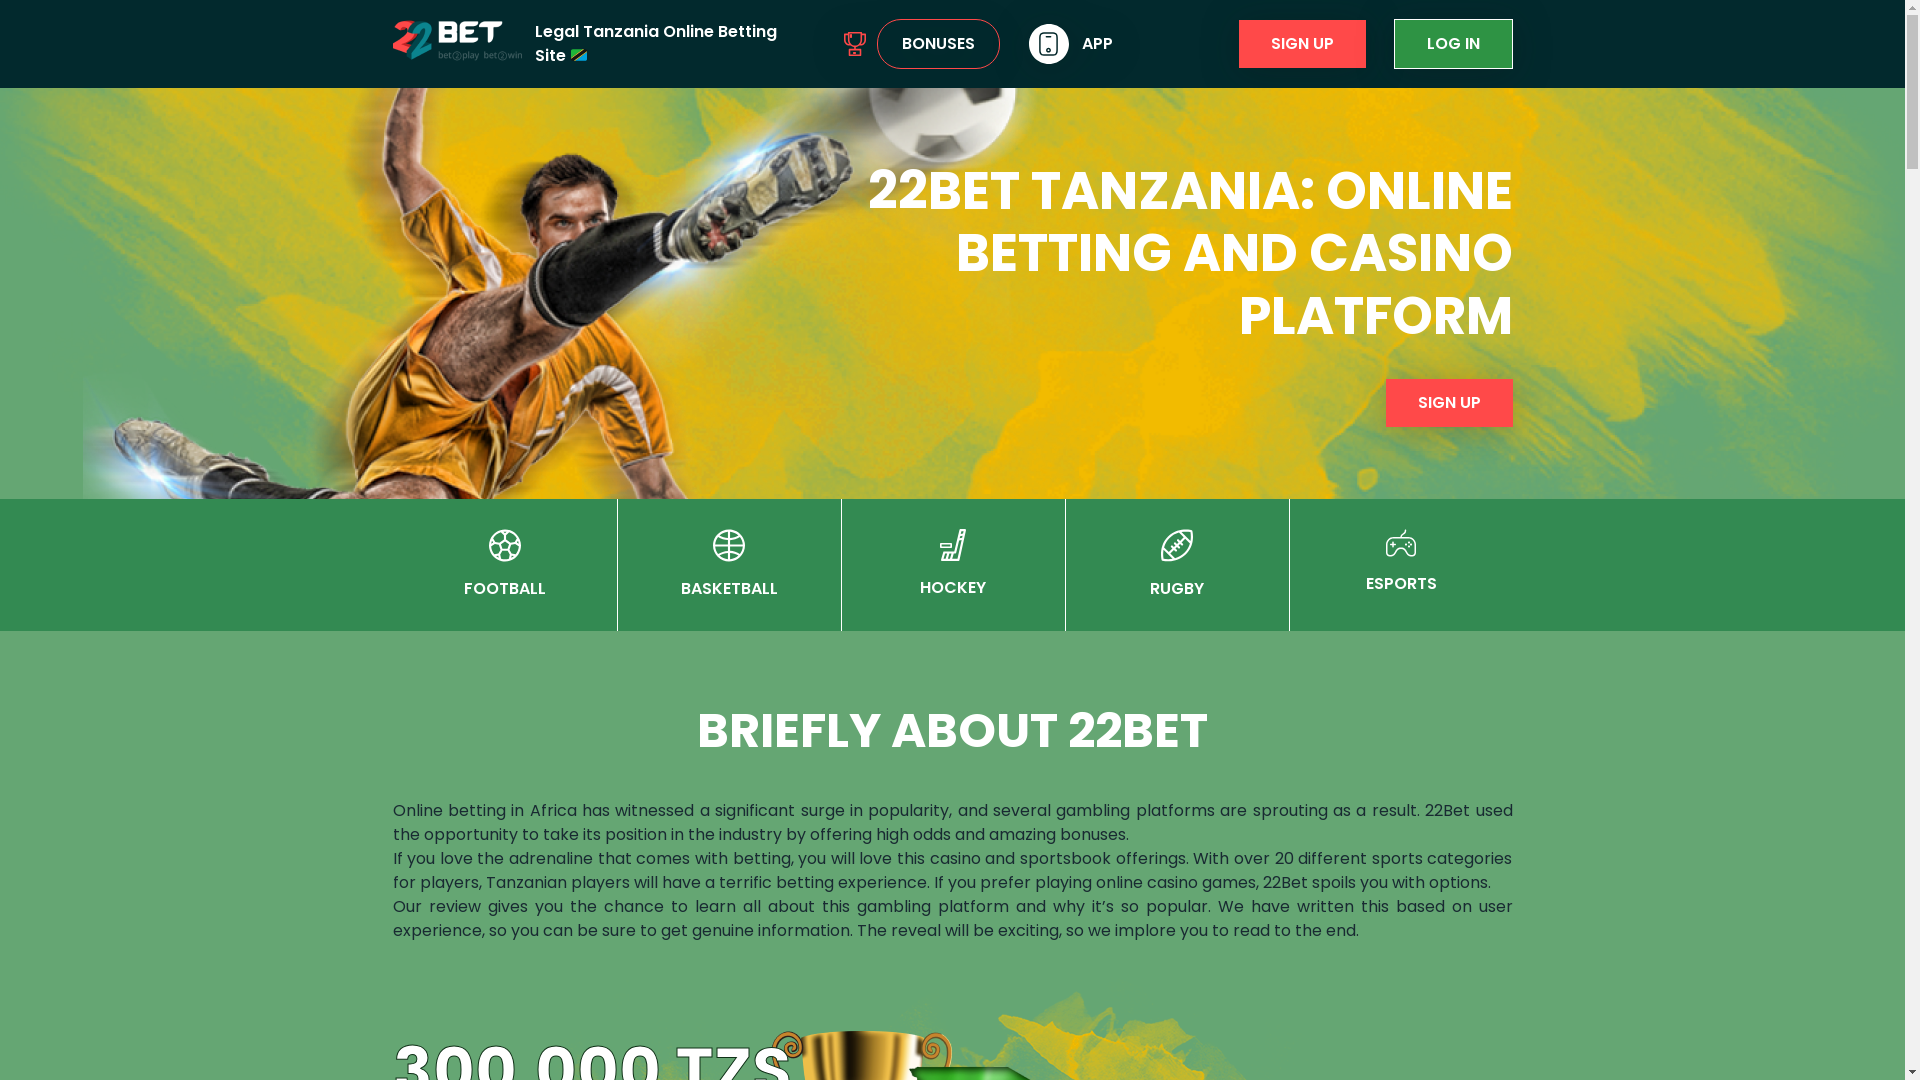 The image size is (1920, 1080). What do you see at coordinates (1098, 44) in the screenshot?
I see `APP` at bounding box center [1098, 44].